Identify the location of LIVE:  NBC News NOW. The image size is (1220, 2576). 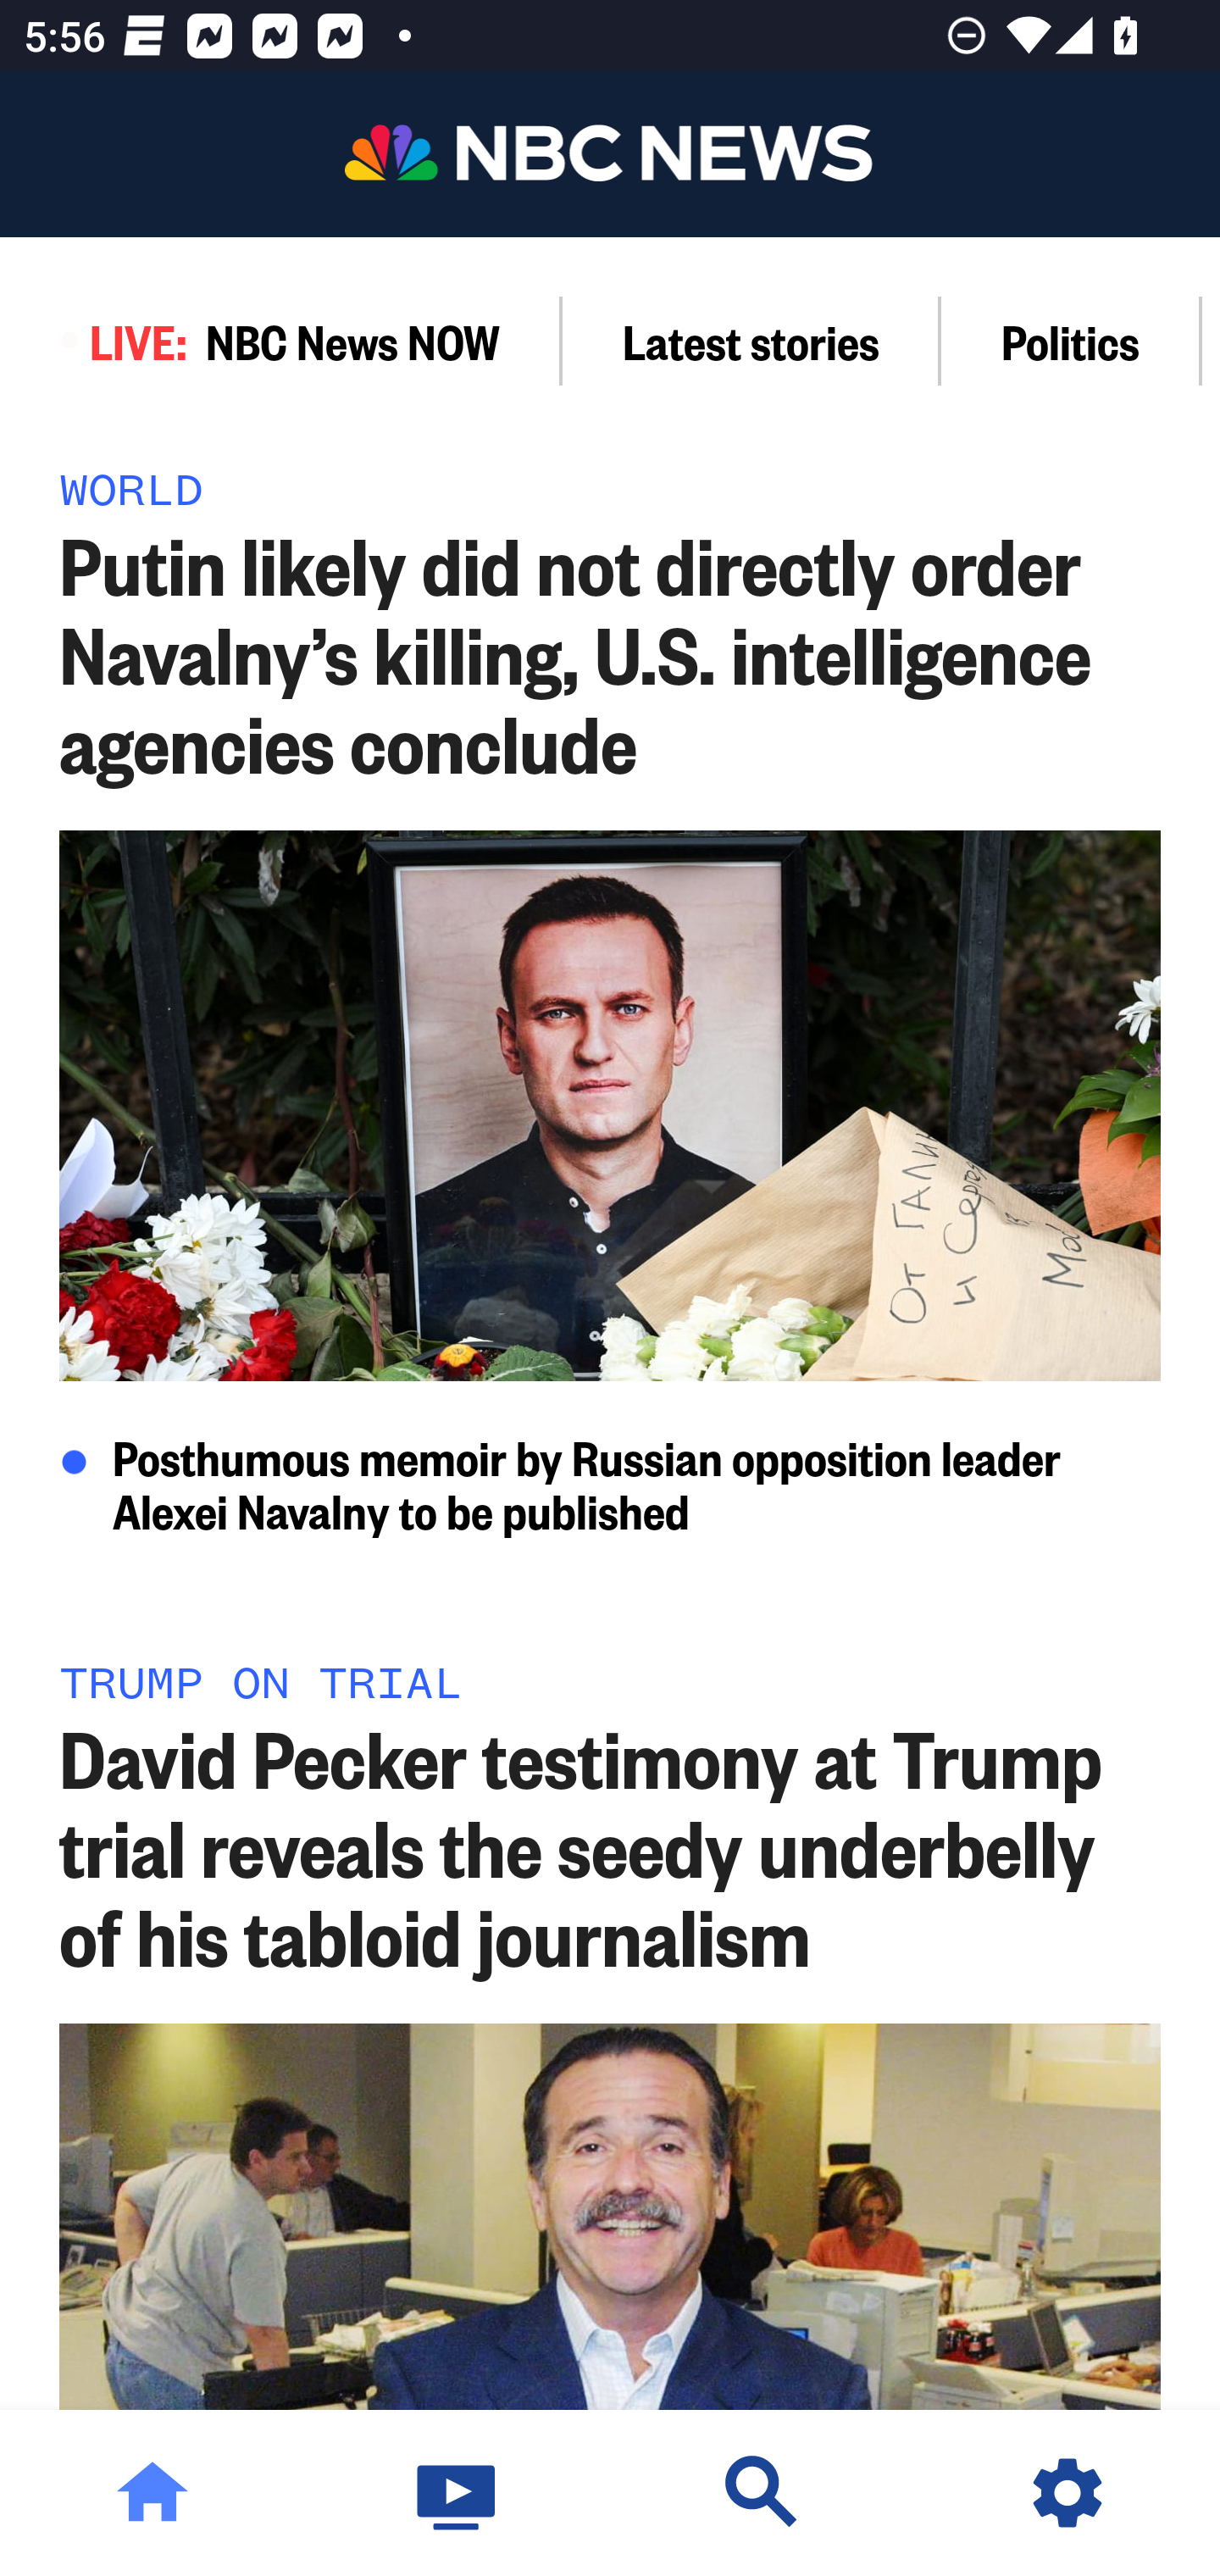
(281, 341).